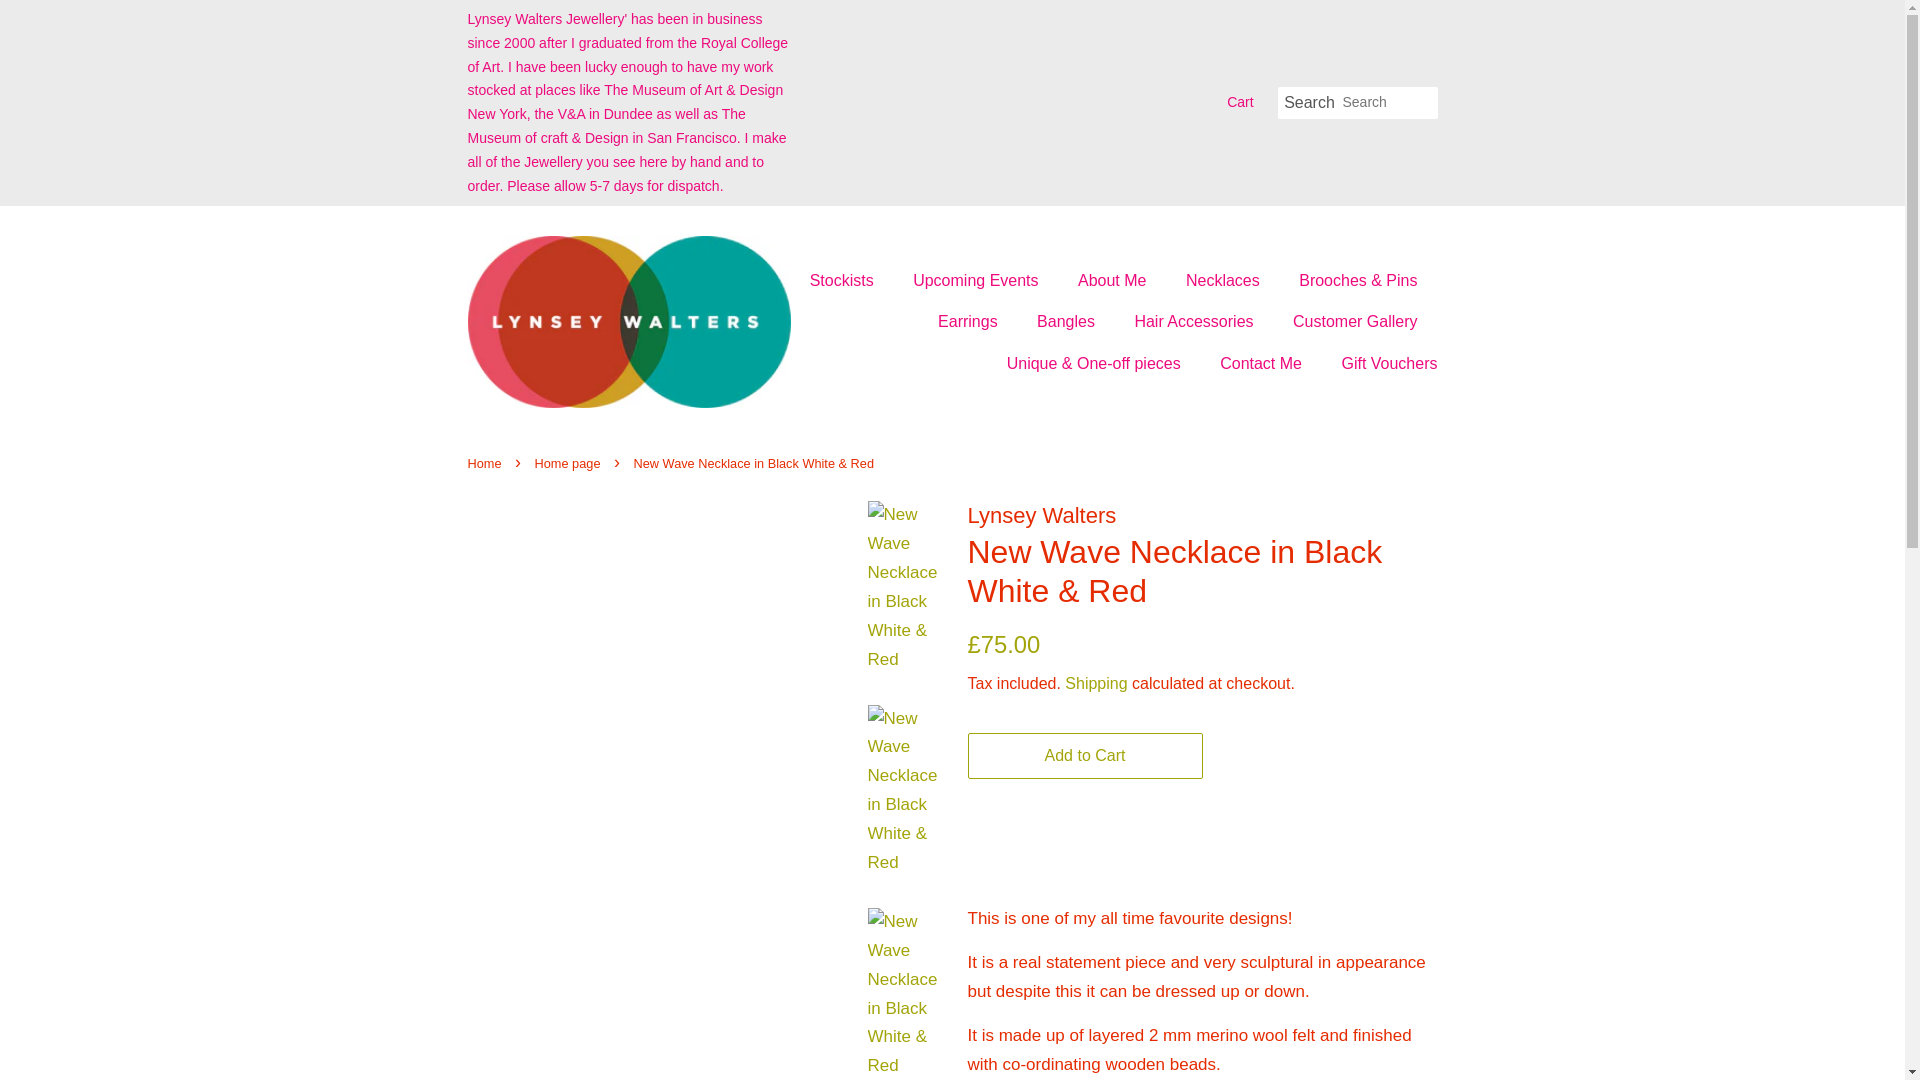 This screenshot has width=1920, height=1080. I want to click on Customer Gallery, so click(1357, 322).